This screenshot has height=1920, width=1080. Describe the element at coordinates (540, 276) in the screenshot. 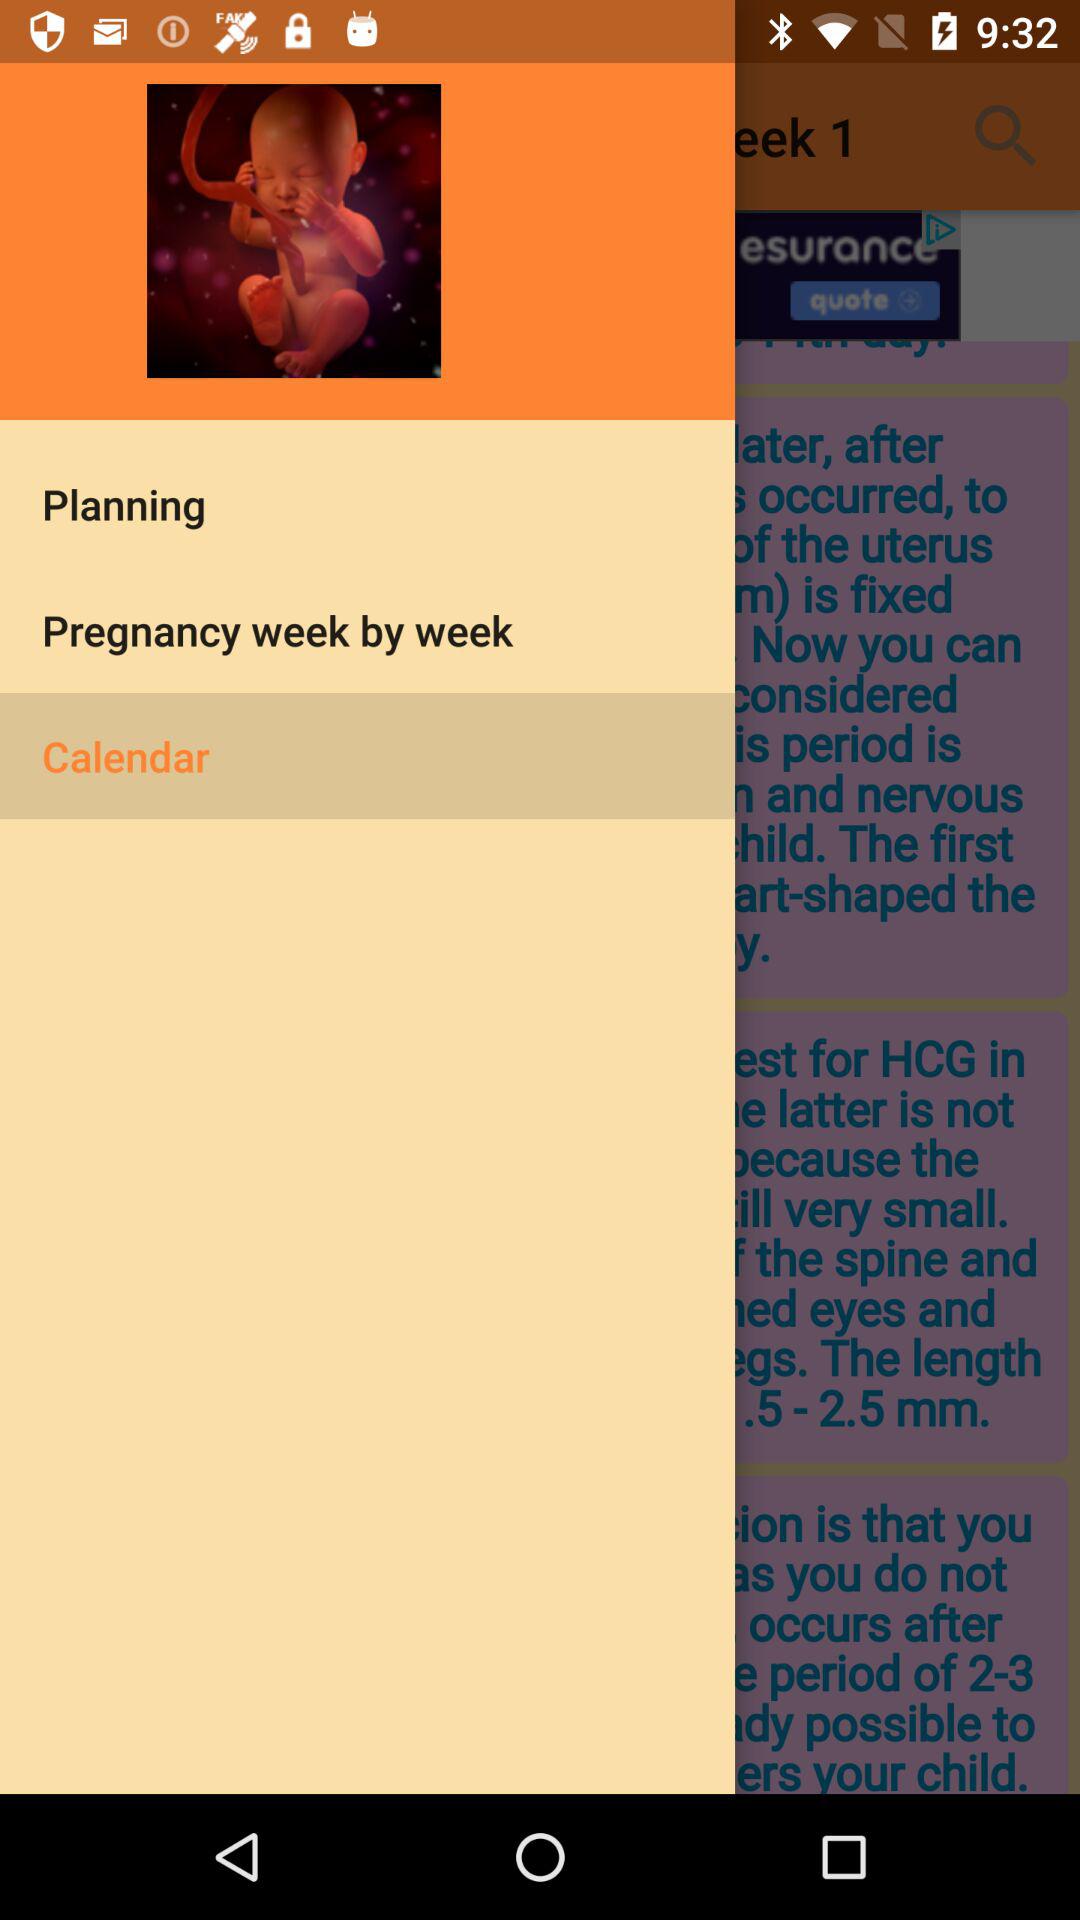

I see `click advertisement` at that location.